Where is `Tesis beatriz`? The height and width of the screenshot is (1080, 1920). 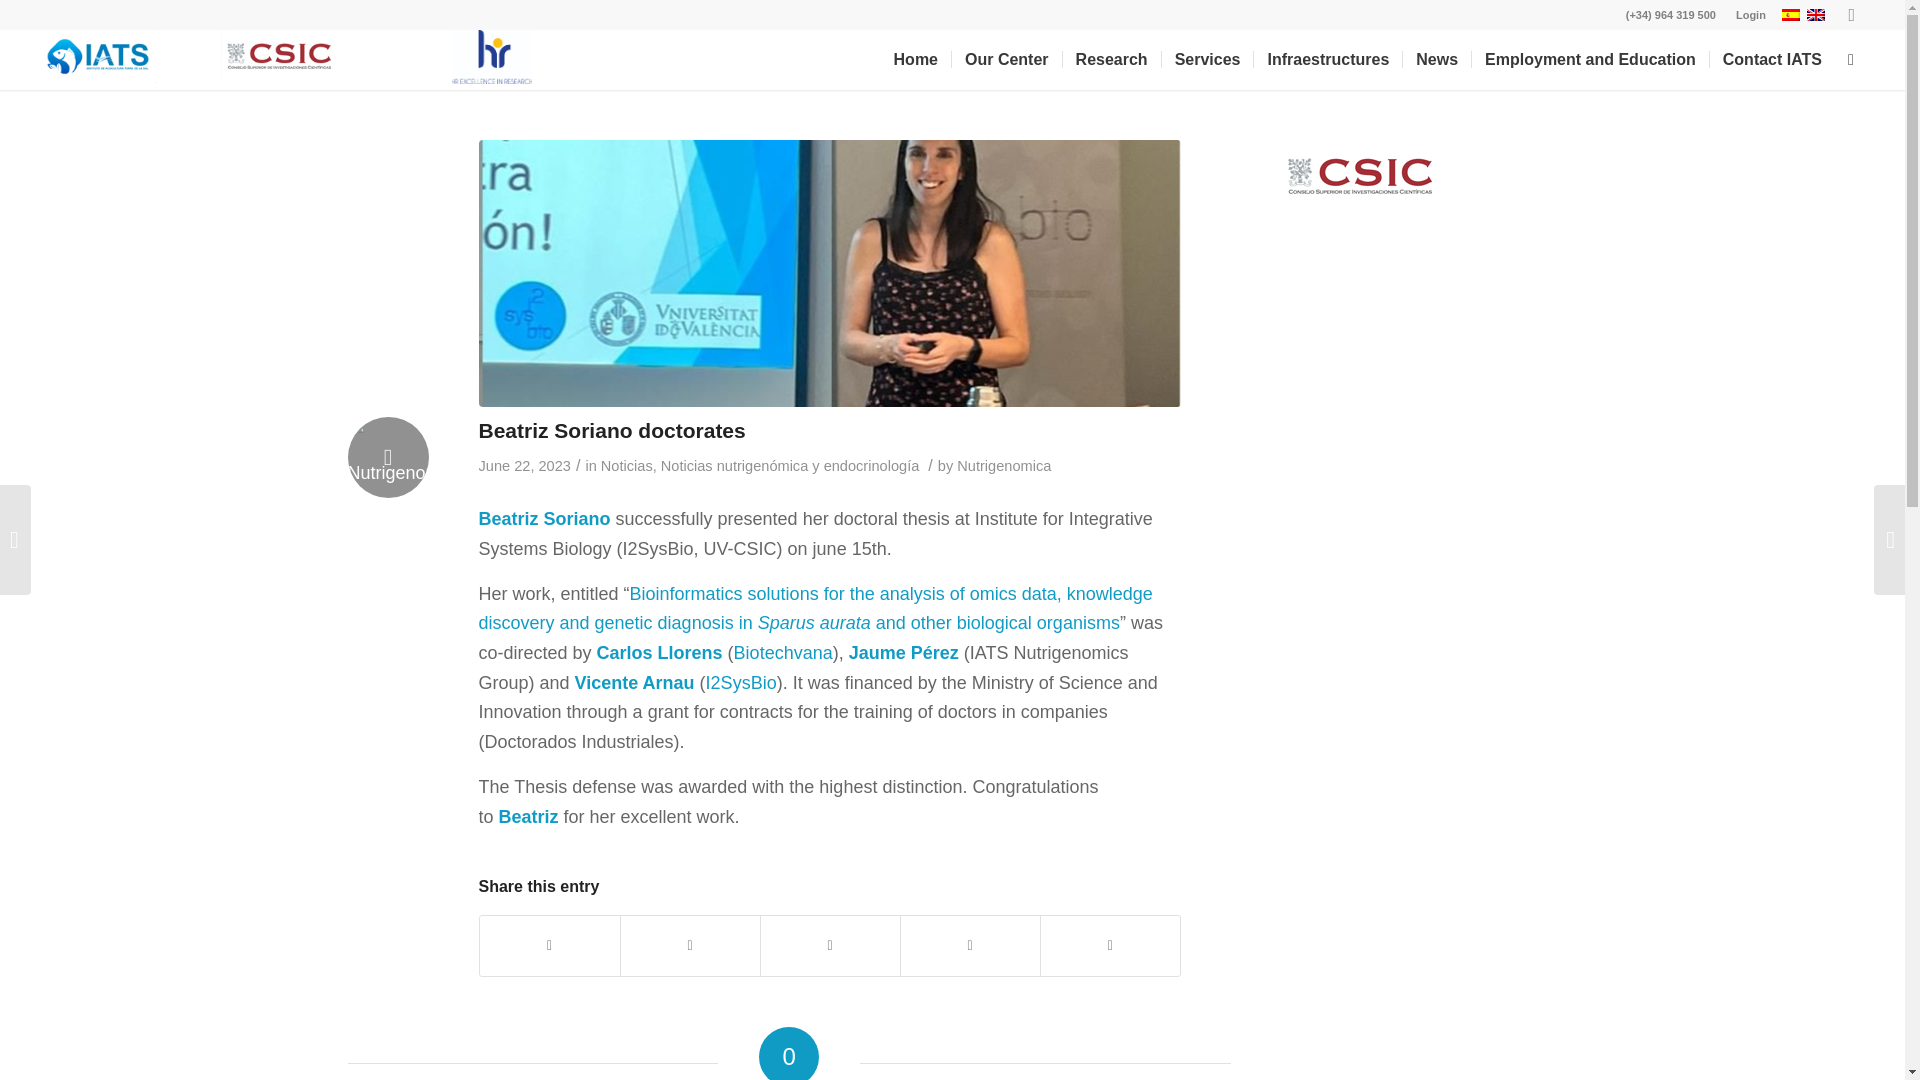 Tesis beatriz is located at coordinates (829, 274).